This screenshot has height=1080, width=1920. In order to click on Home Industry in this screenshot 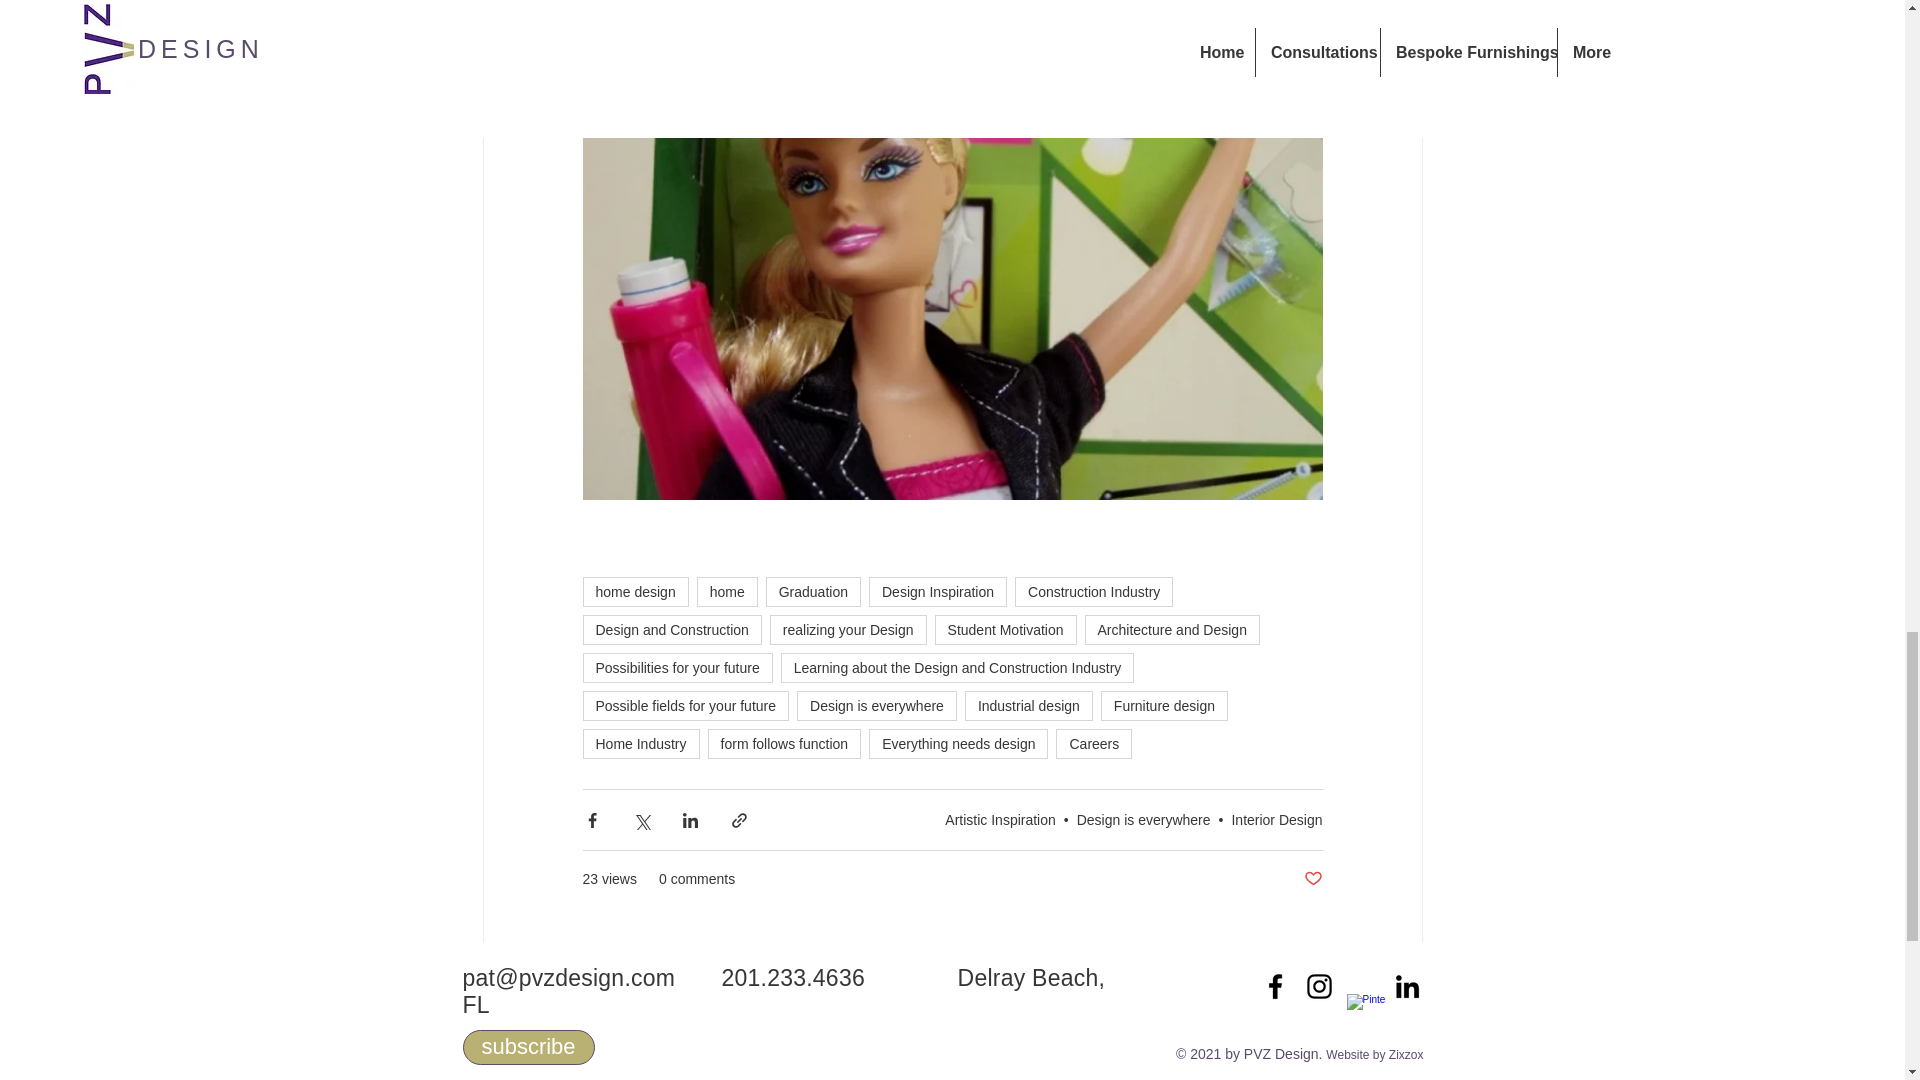, I will do `click(640, 744)`.